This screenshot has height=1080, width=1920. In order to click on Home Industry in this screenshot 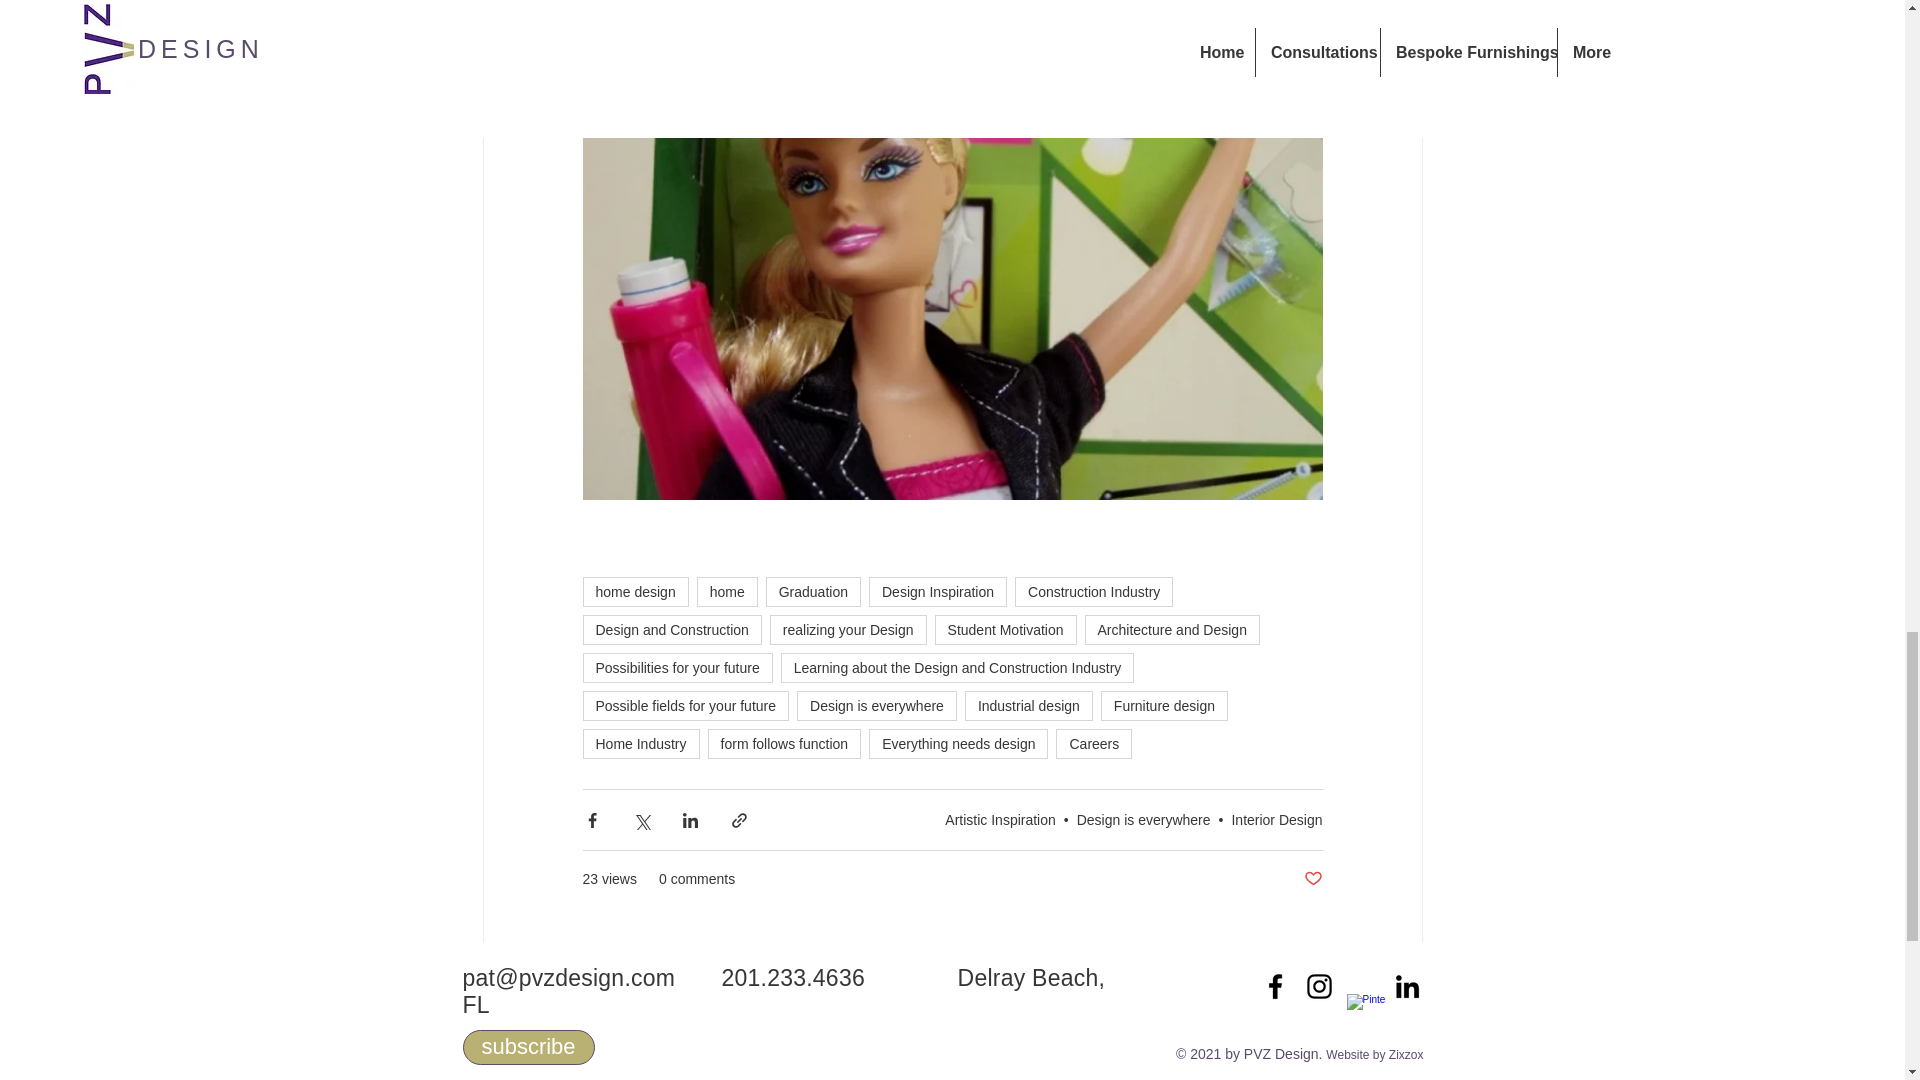, I will do `click(640, 744)`.